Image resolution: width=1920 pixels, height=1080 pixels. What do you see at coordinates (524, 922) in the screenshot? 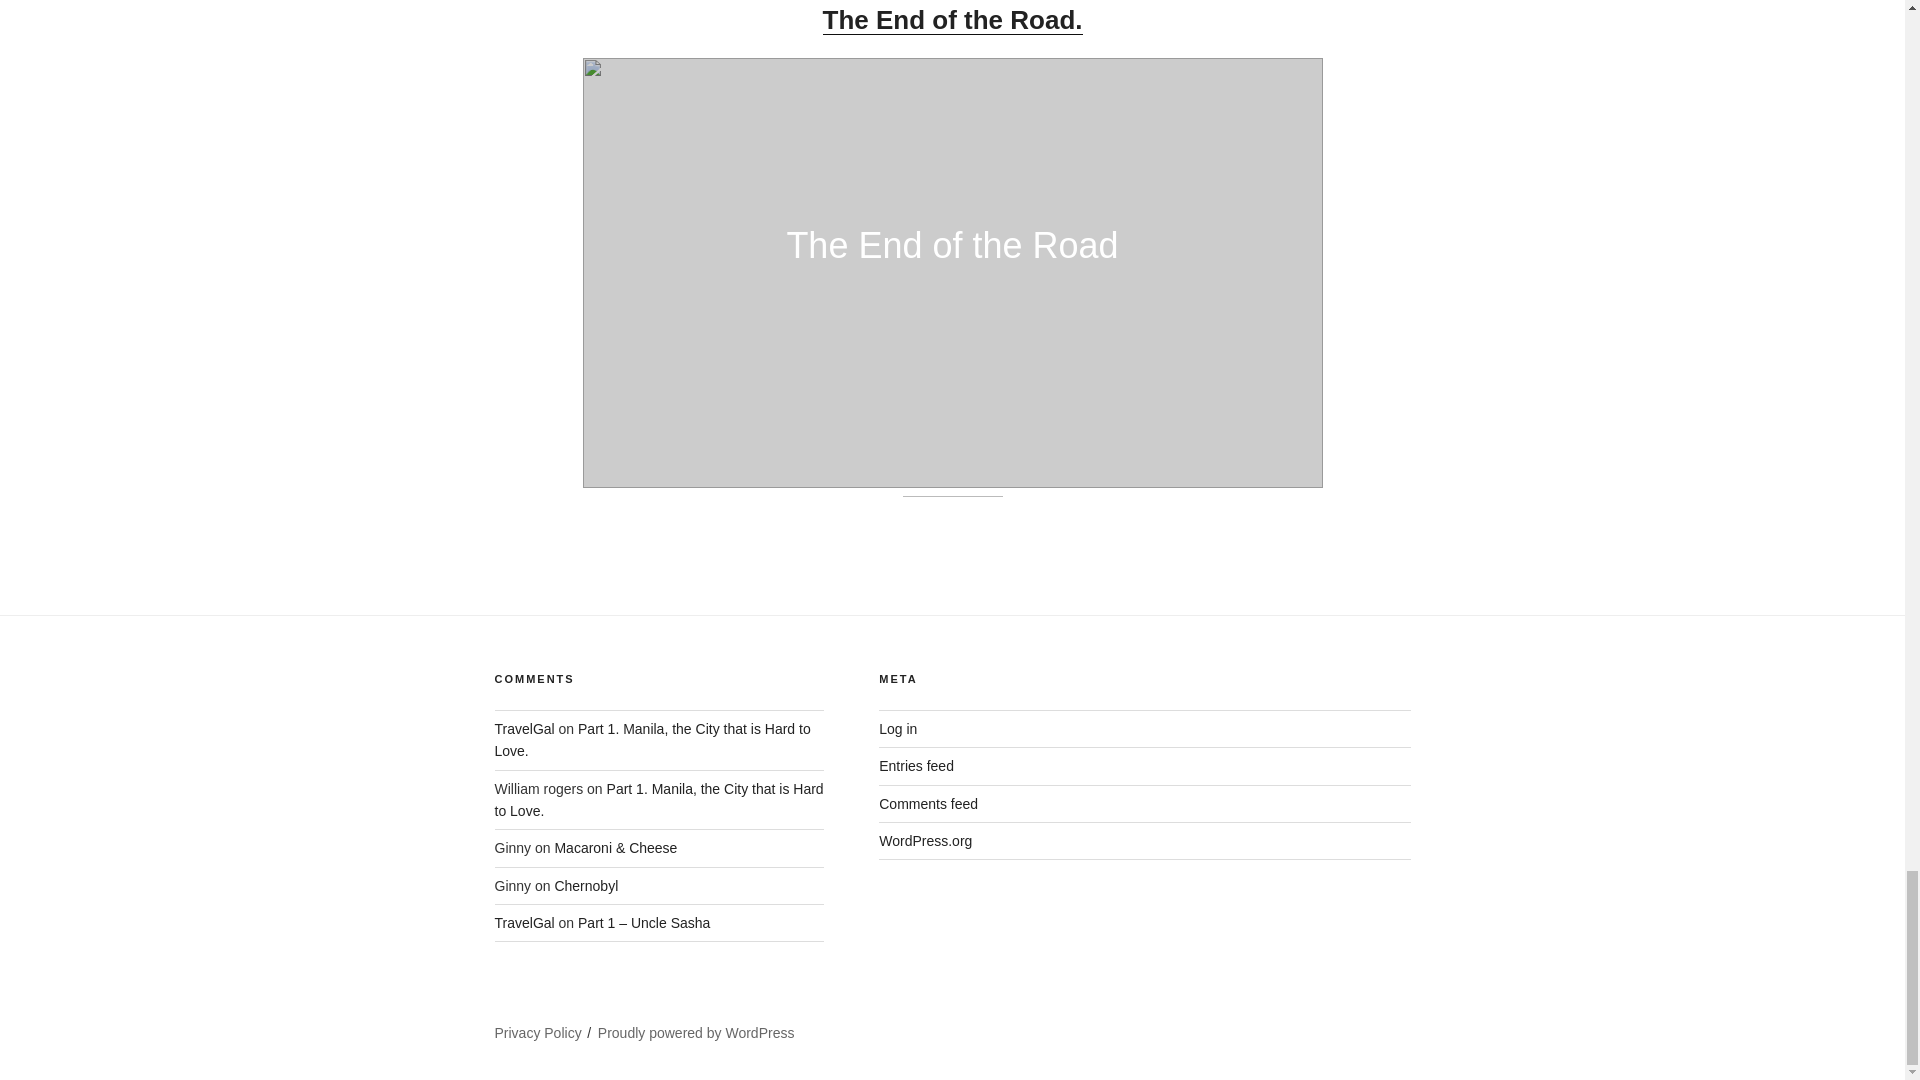
I see `TravelGal` at bounding box center [524, 922].